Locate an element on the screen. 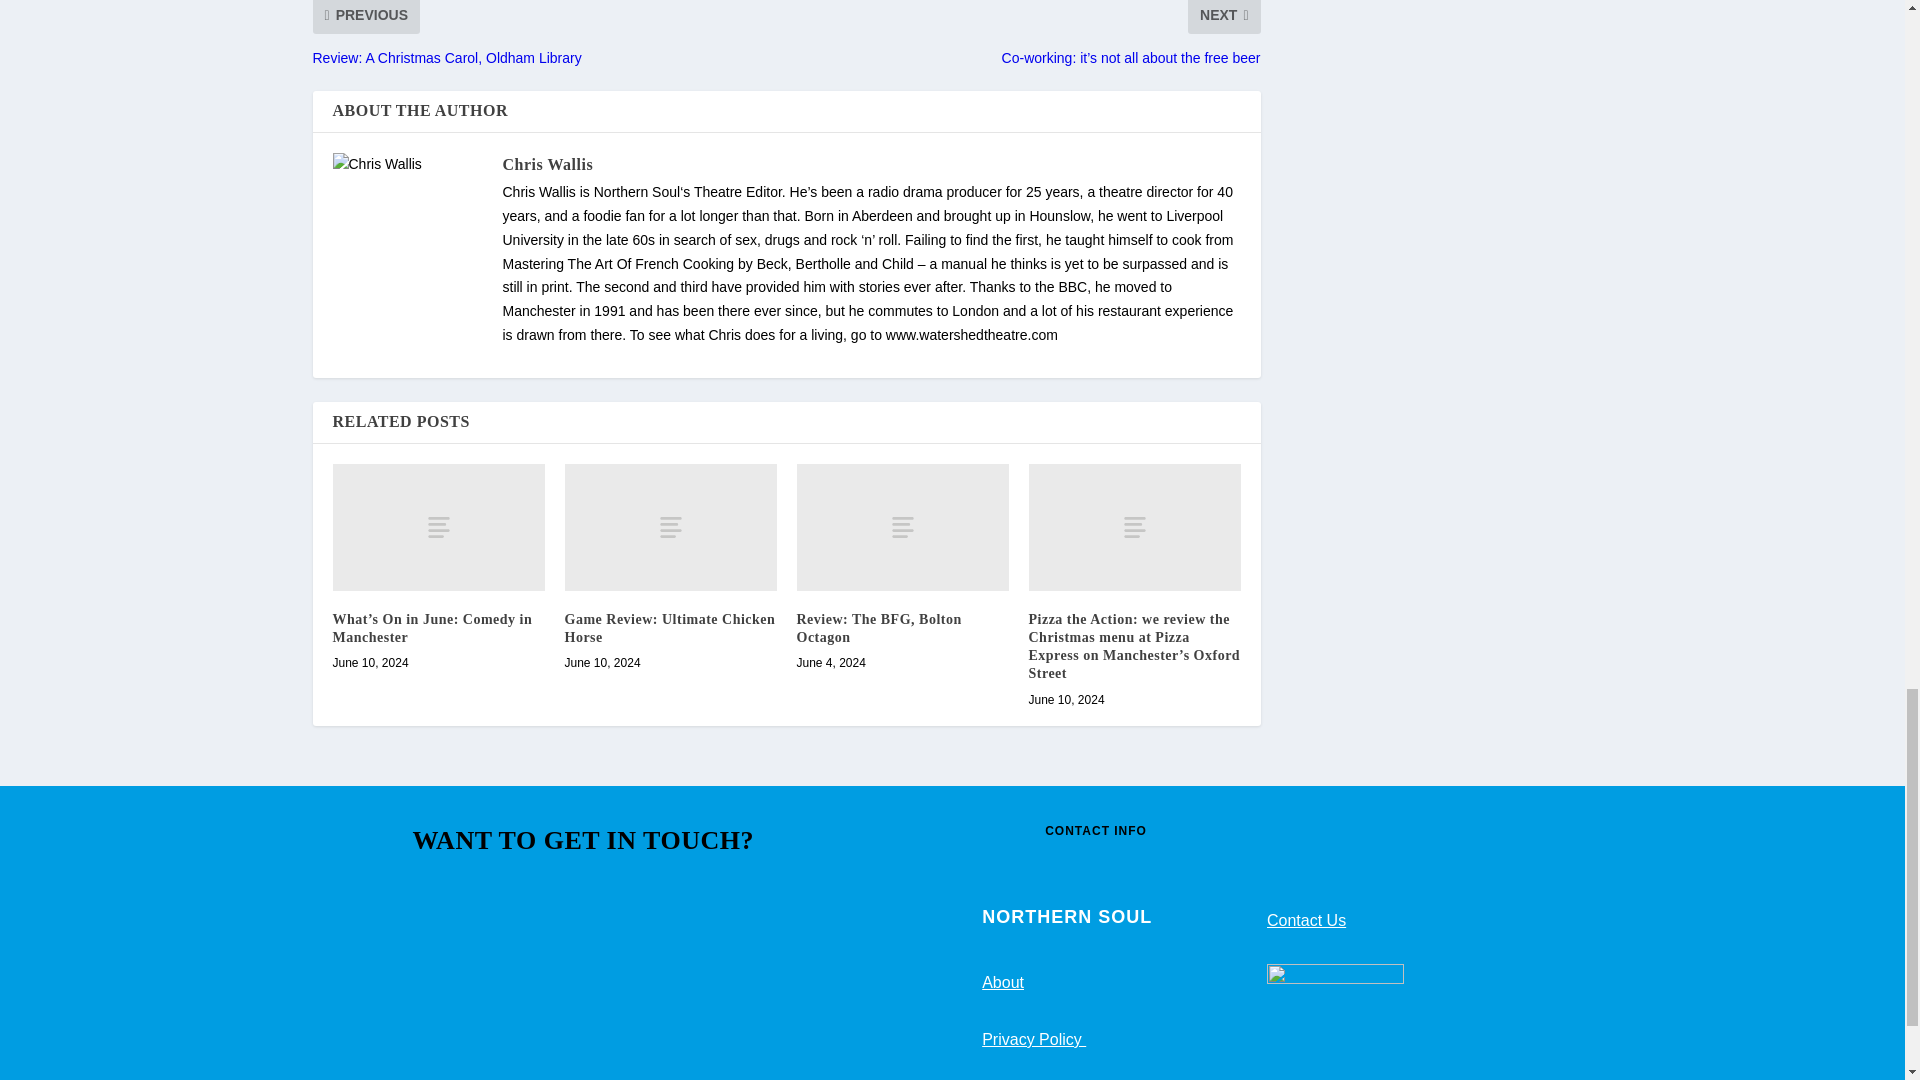 The image size is (1920, 1080). Review: The BFG, Bolton Octagon is located at coordinates (902, 527).